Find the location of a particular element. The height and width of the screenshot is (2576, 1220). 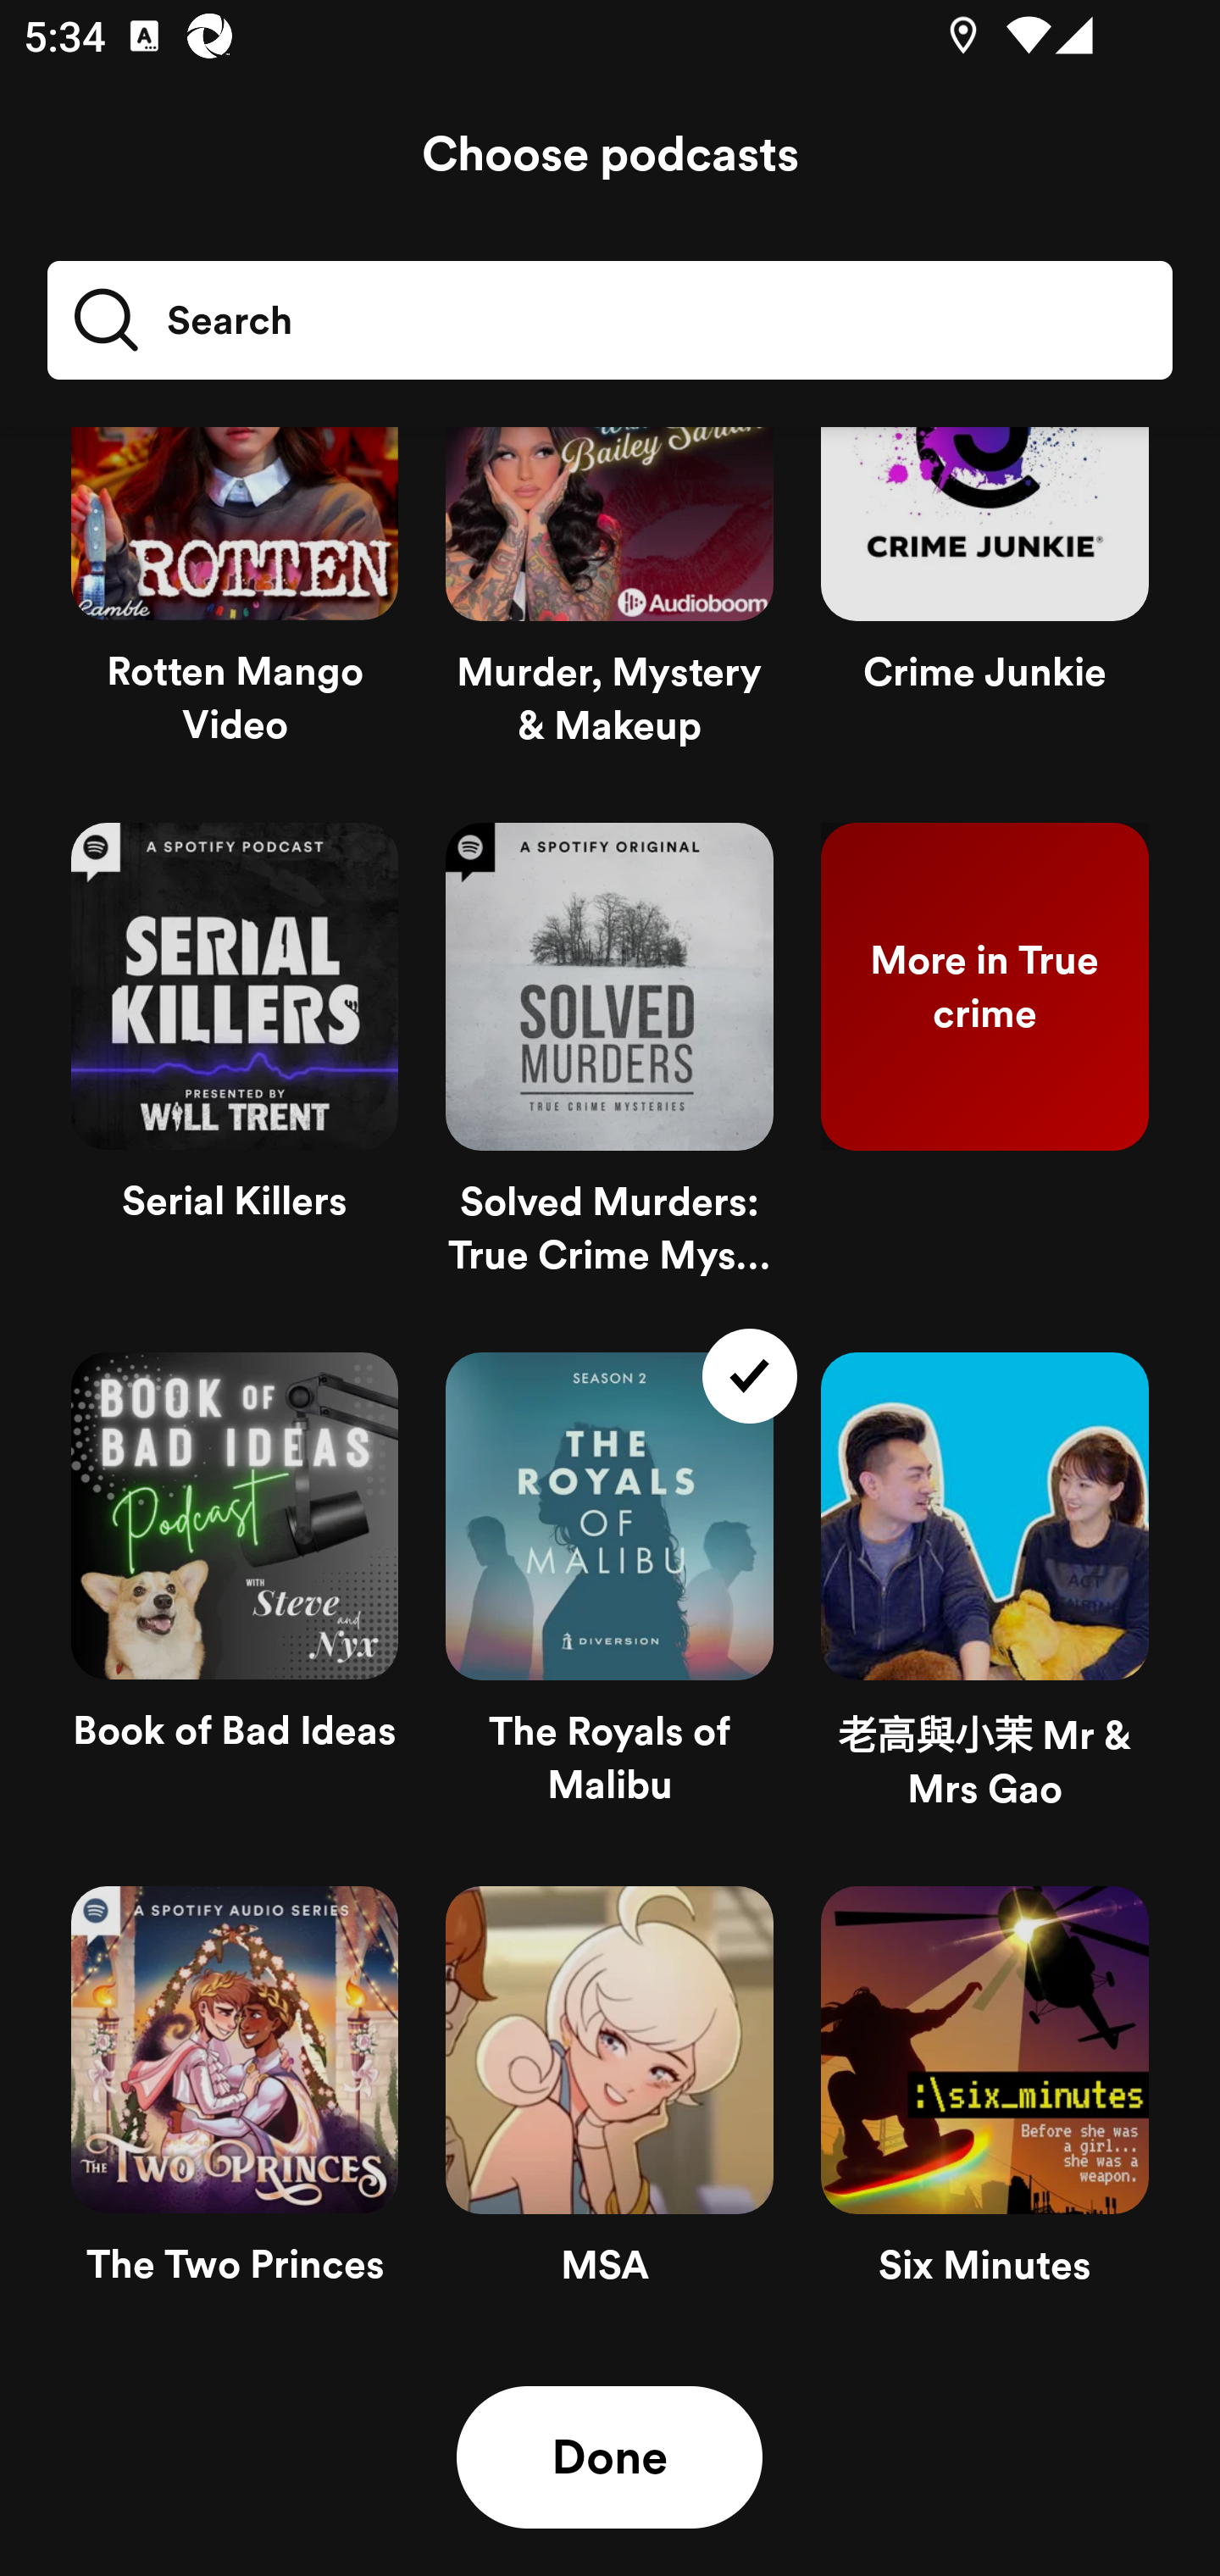

Book of Bad Ideas unselected Book of Bad Ideas is located at coordinates (235, 1595).